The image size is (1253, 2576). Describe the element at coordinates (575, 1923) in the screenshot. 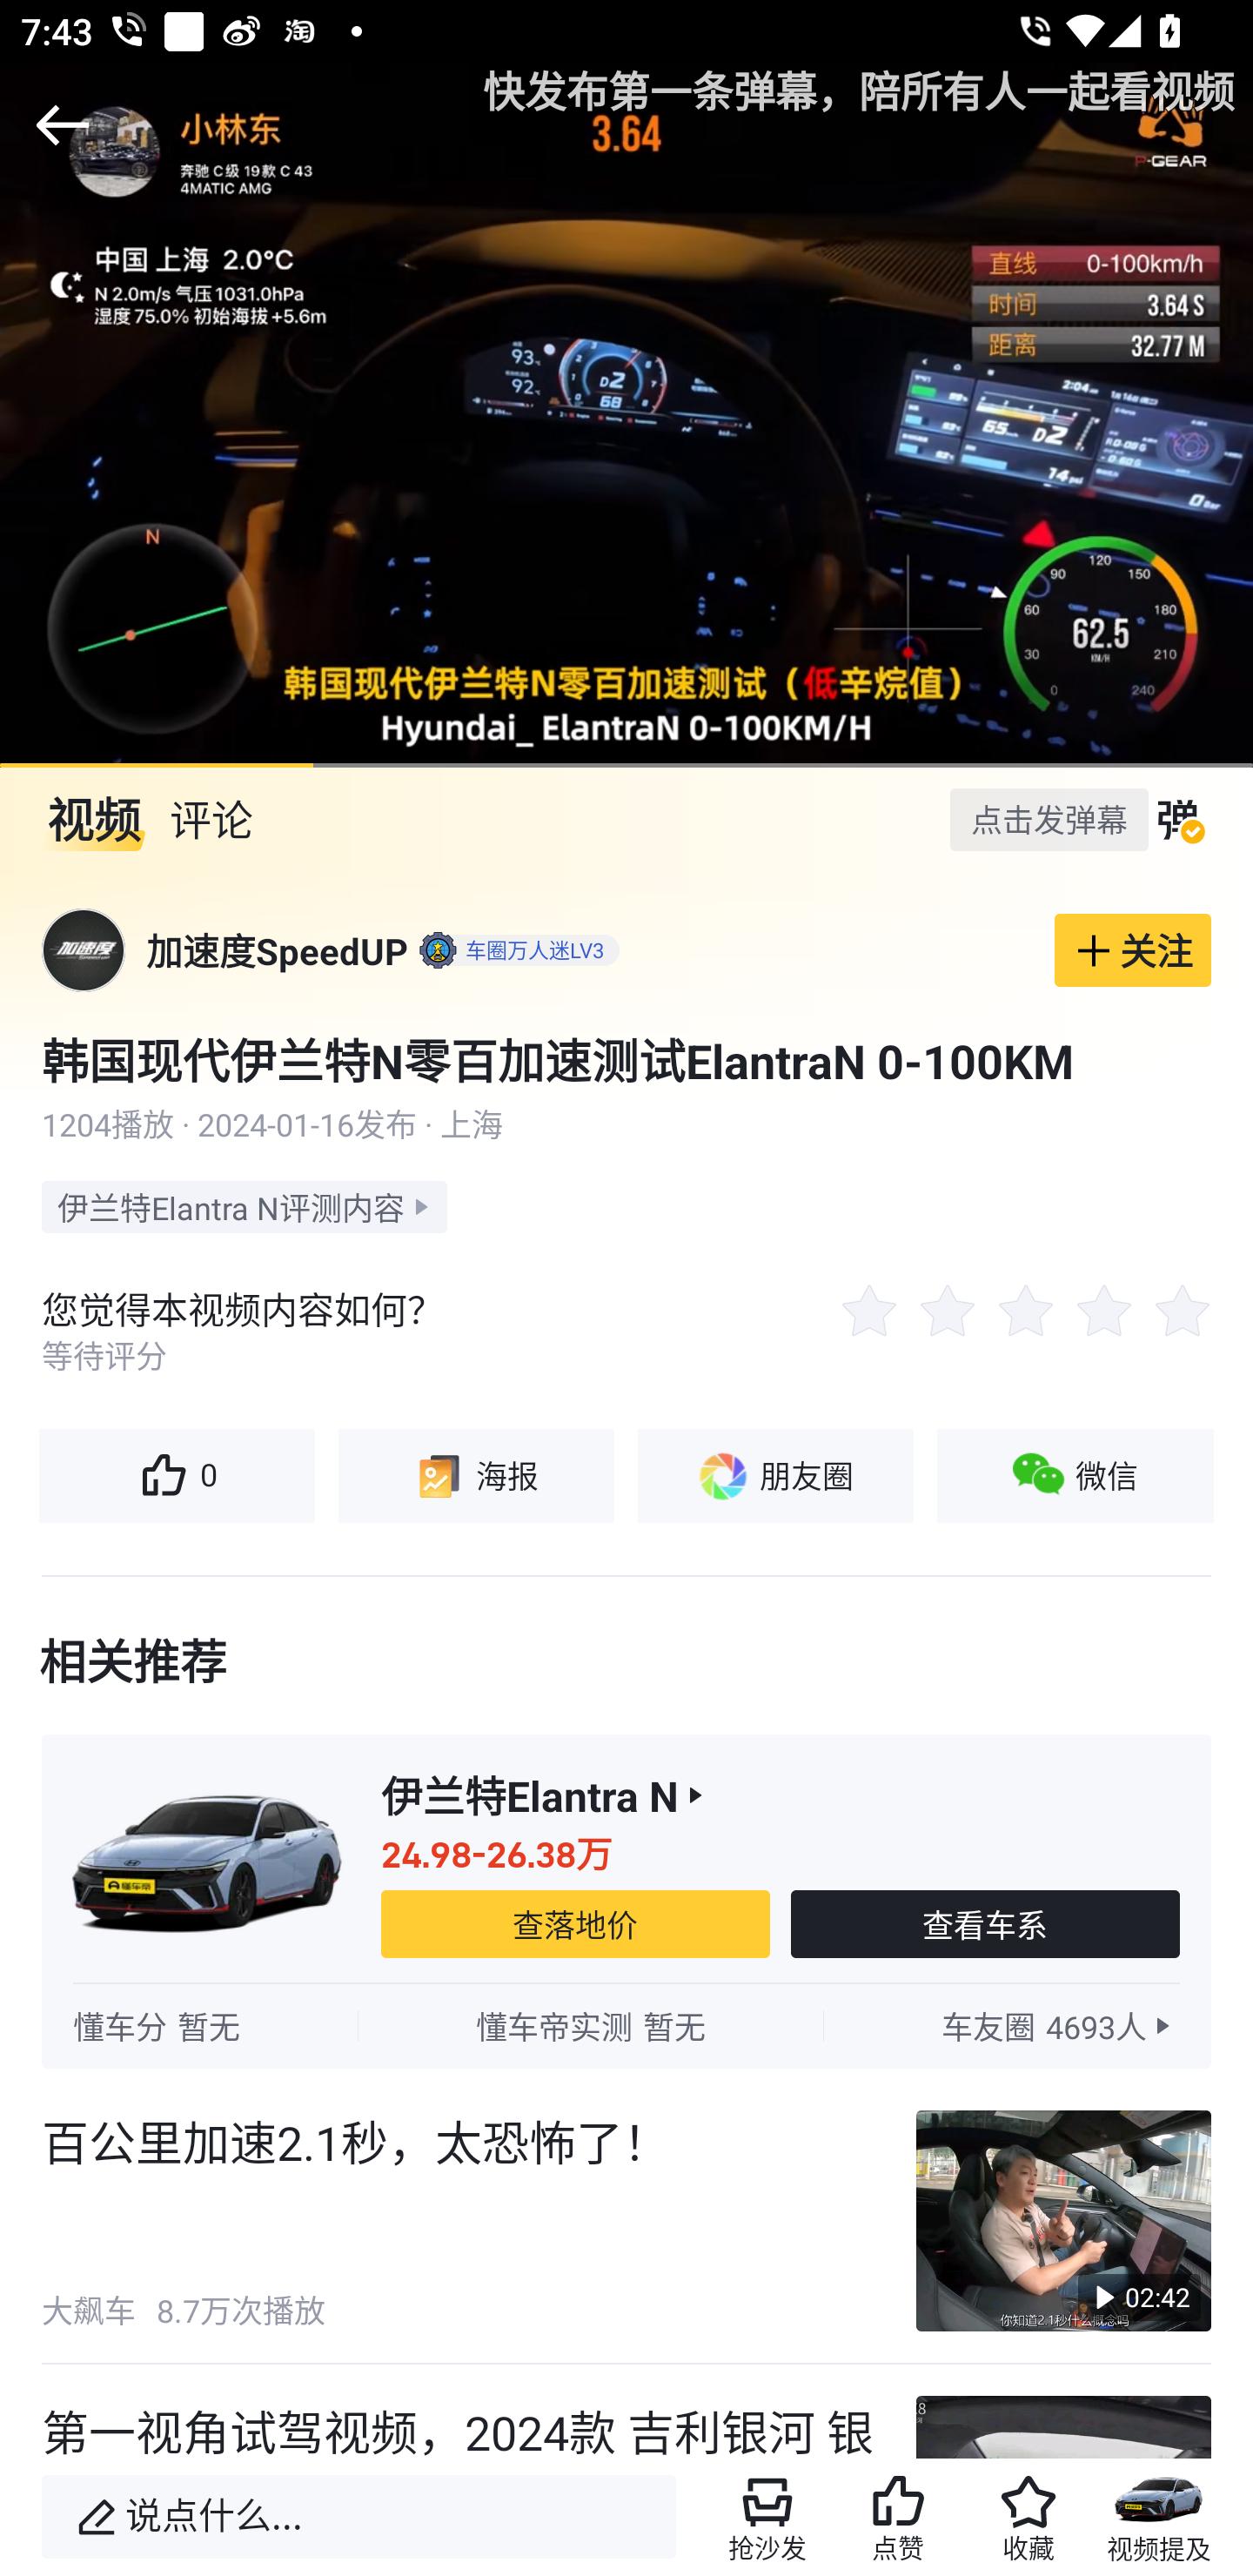

I see `查落地价` at that location.